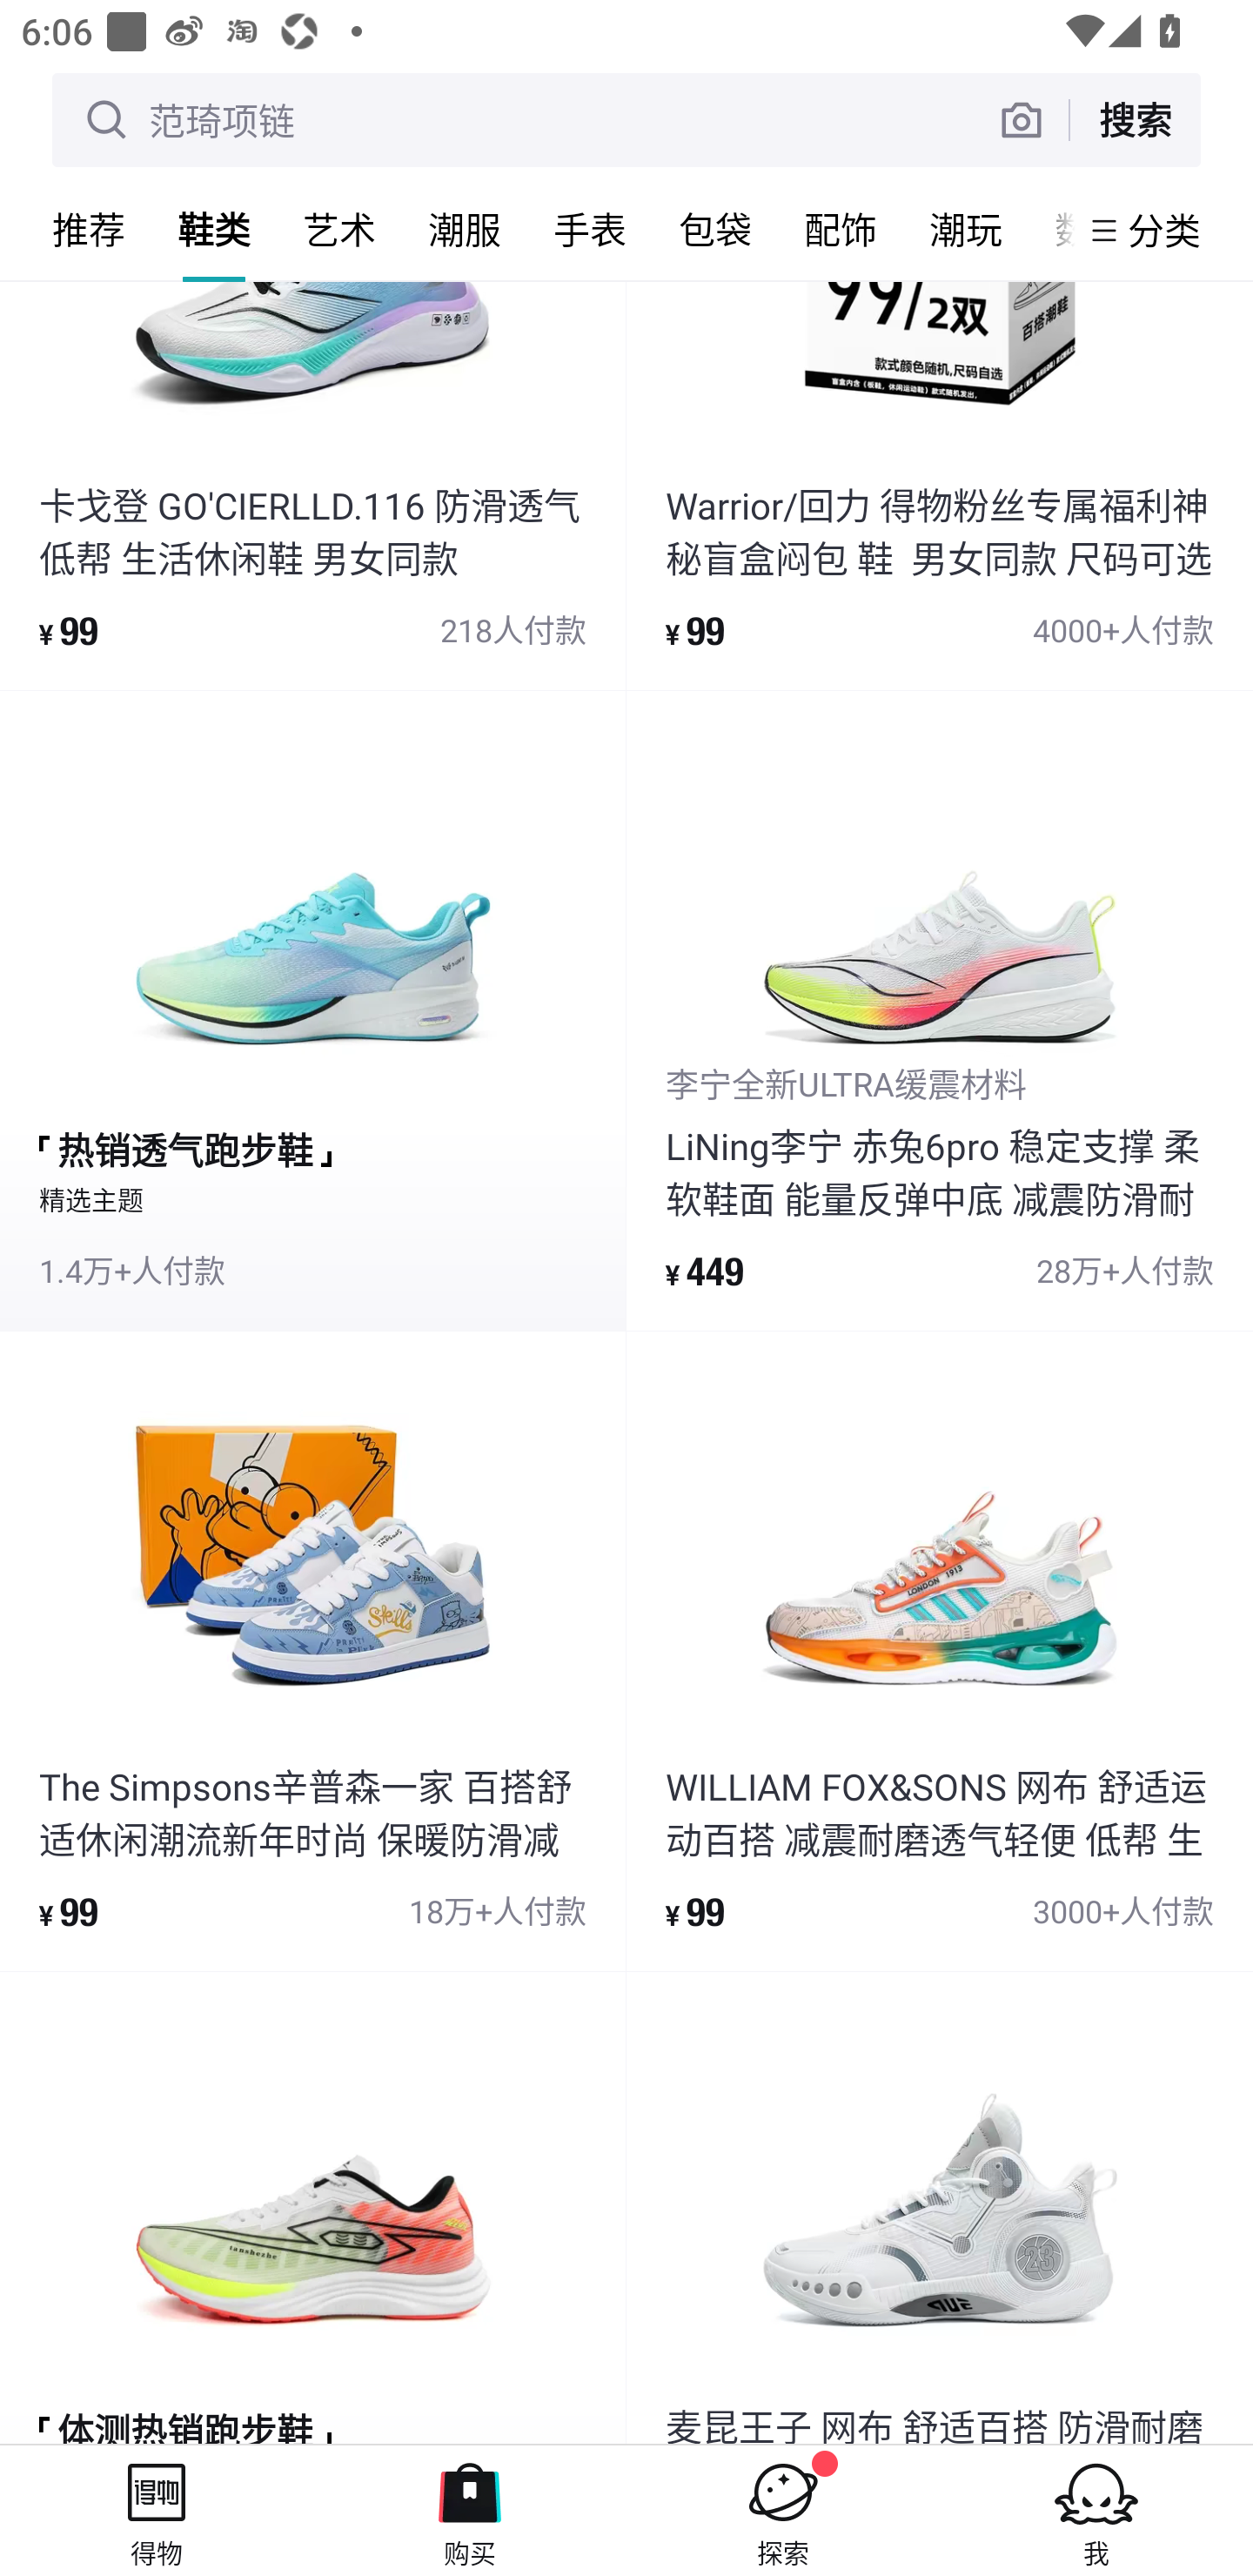 This screenshot has width=1253, height=2576. What do you see at coordinates (1096, 2510) in the screenshot?
I see `我` at bounding box center [1096, 2510].